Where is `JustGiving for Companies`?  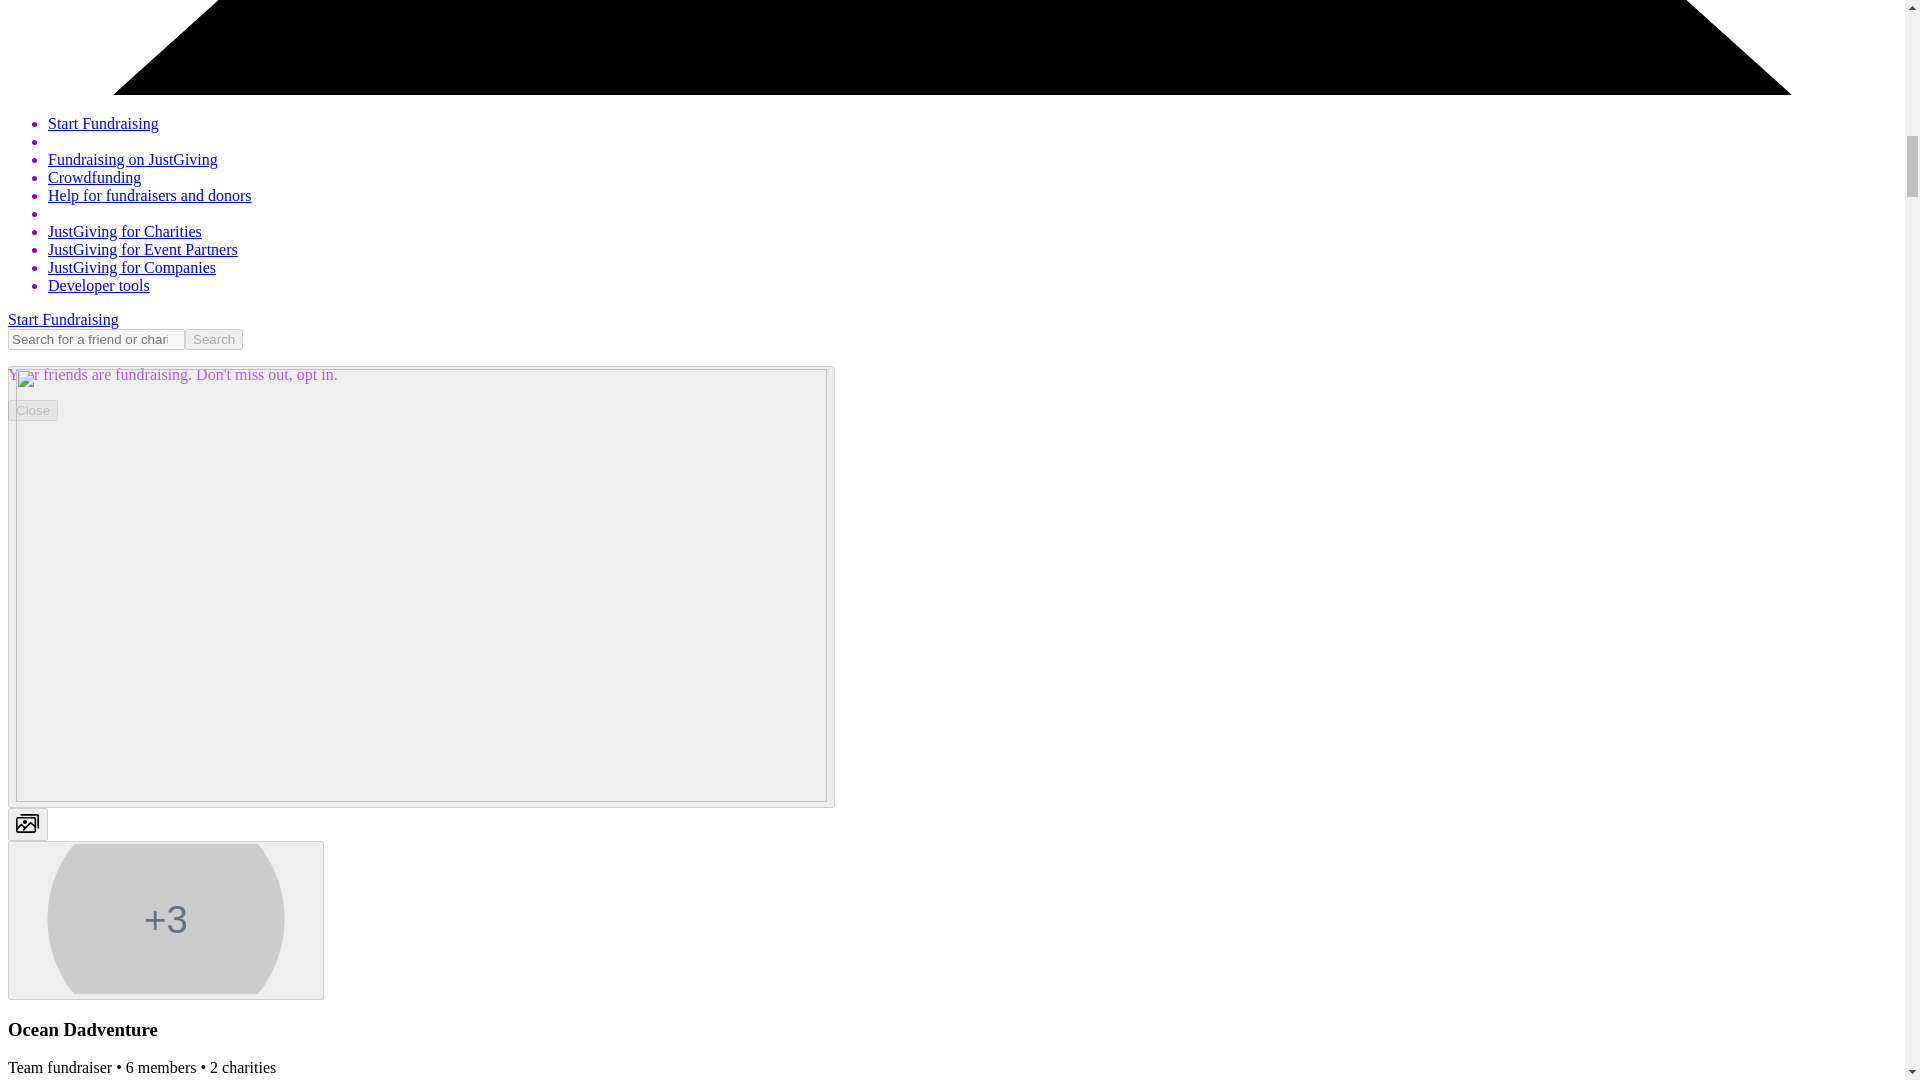 JustGiving for Companies is located at coordinates (132, 268).